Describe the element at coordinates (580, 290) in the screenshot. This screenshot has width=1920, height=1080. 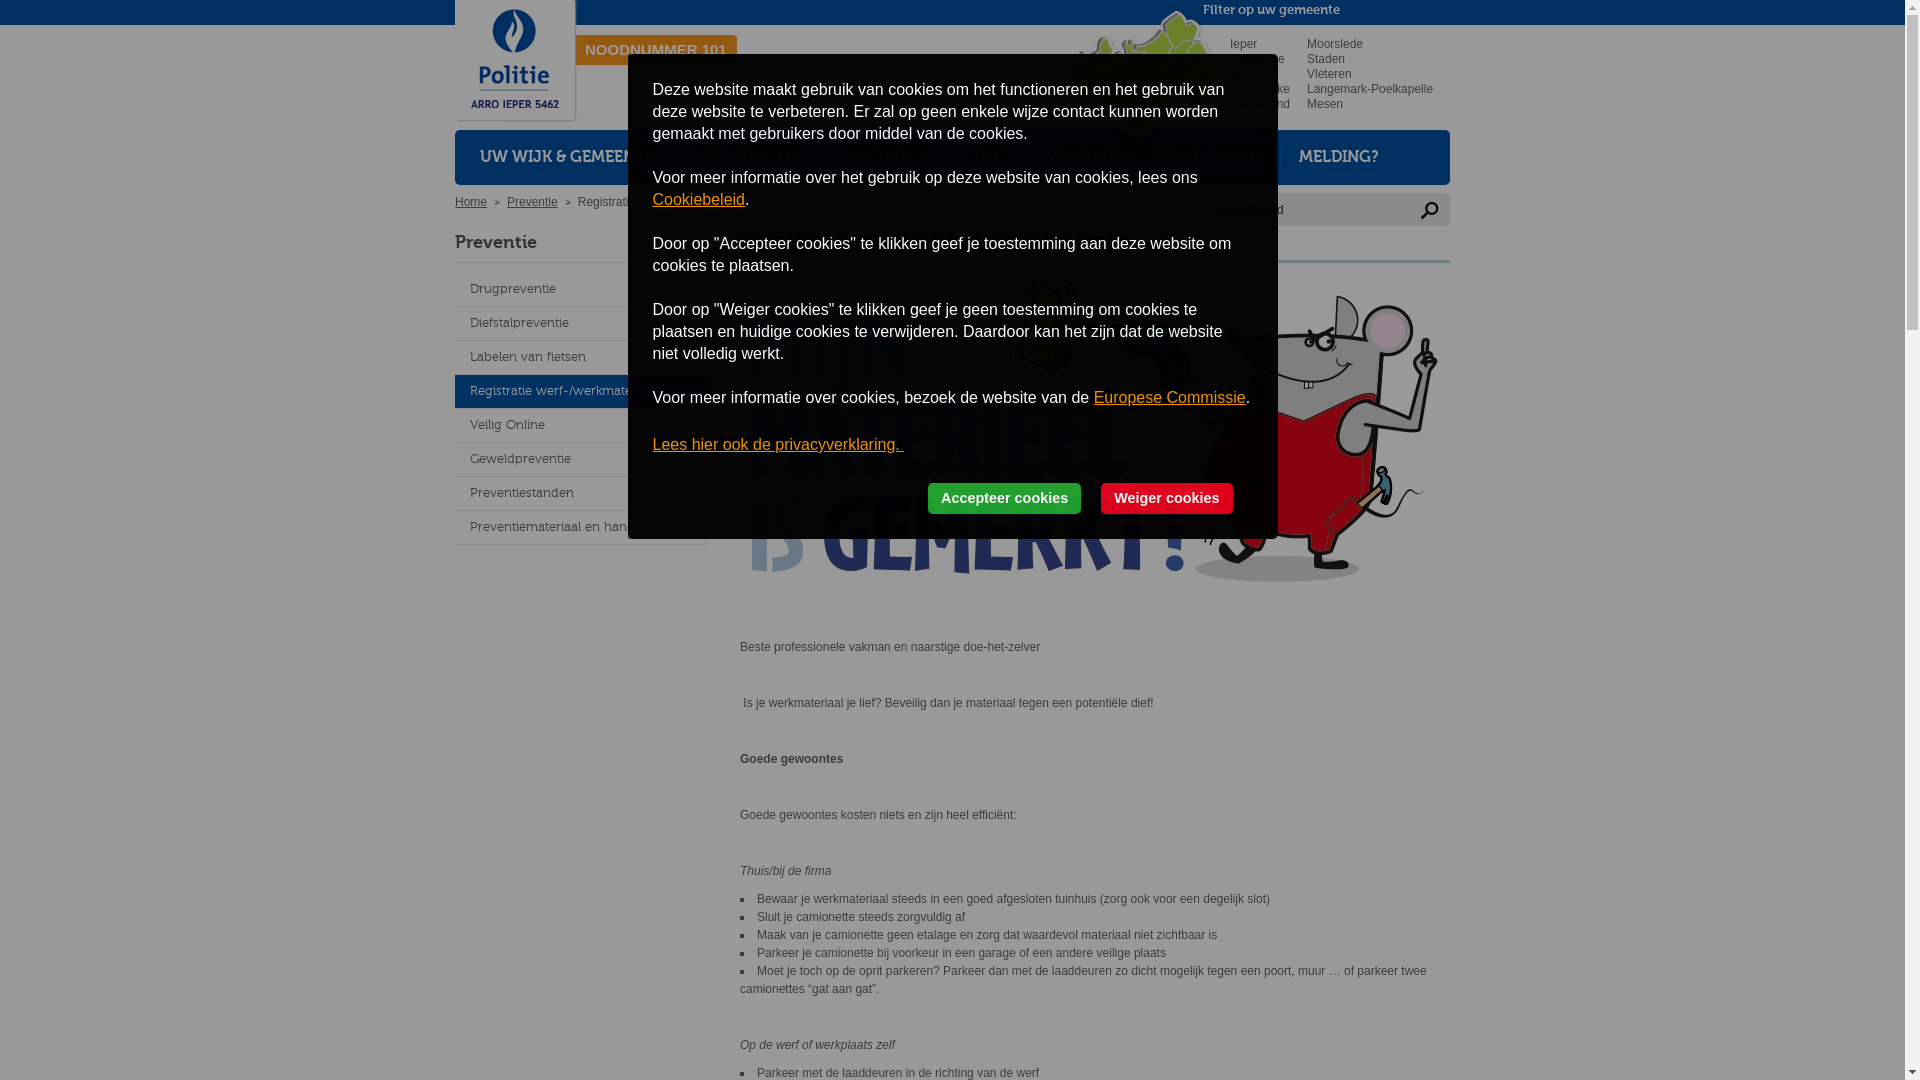
I see `Drugpreventie` at that location.